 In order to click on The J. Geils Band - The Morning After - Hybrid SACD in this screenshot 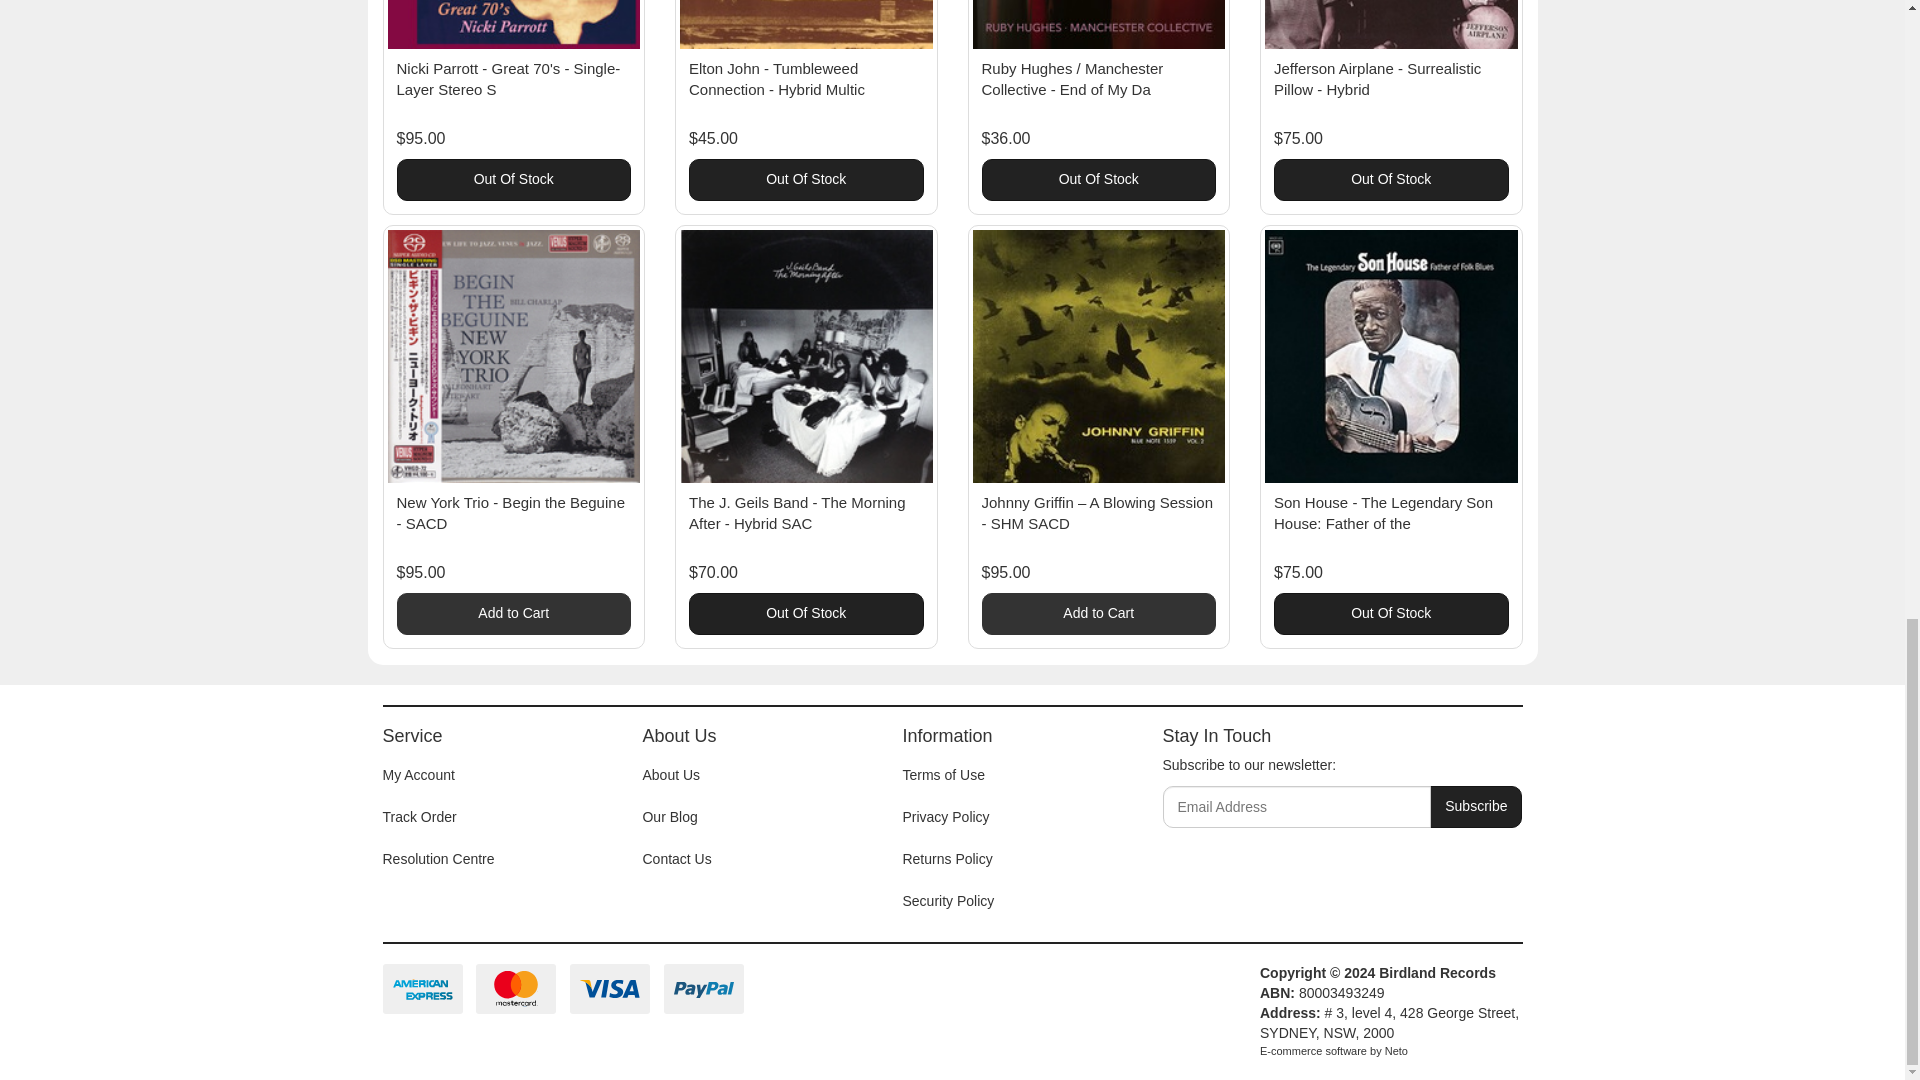, I will do `click(798, 512)`.